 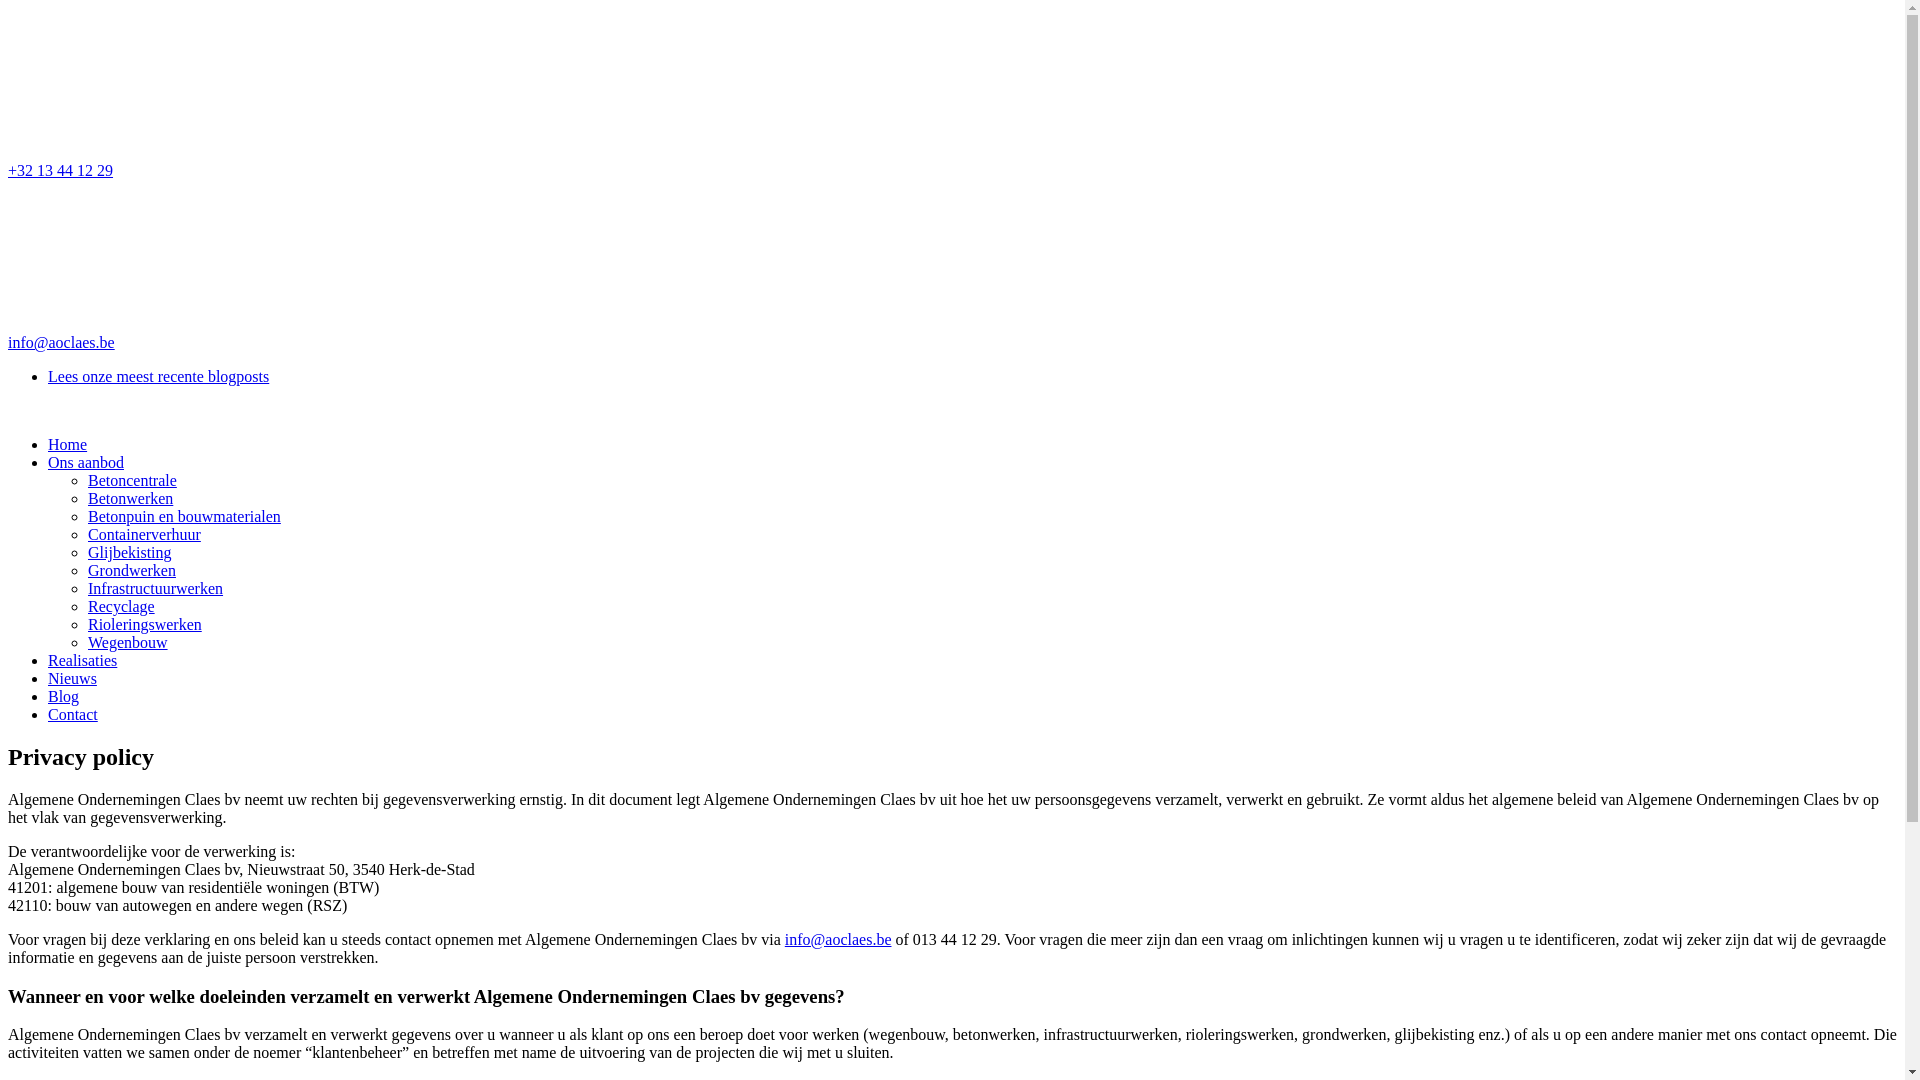 What do you see at coordinates (130, 552) in the screenshot?
I see `Glijbekisting` at bounding box center [130, 552].